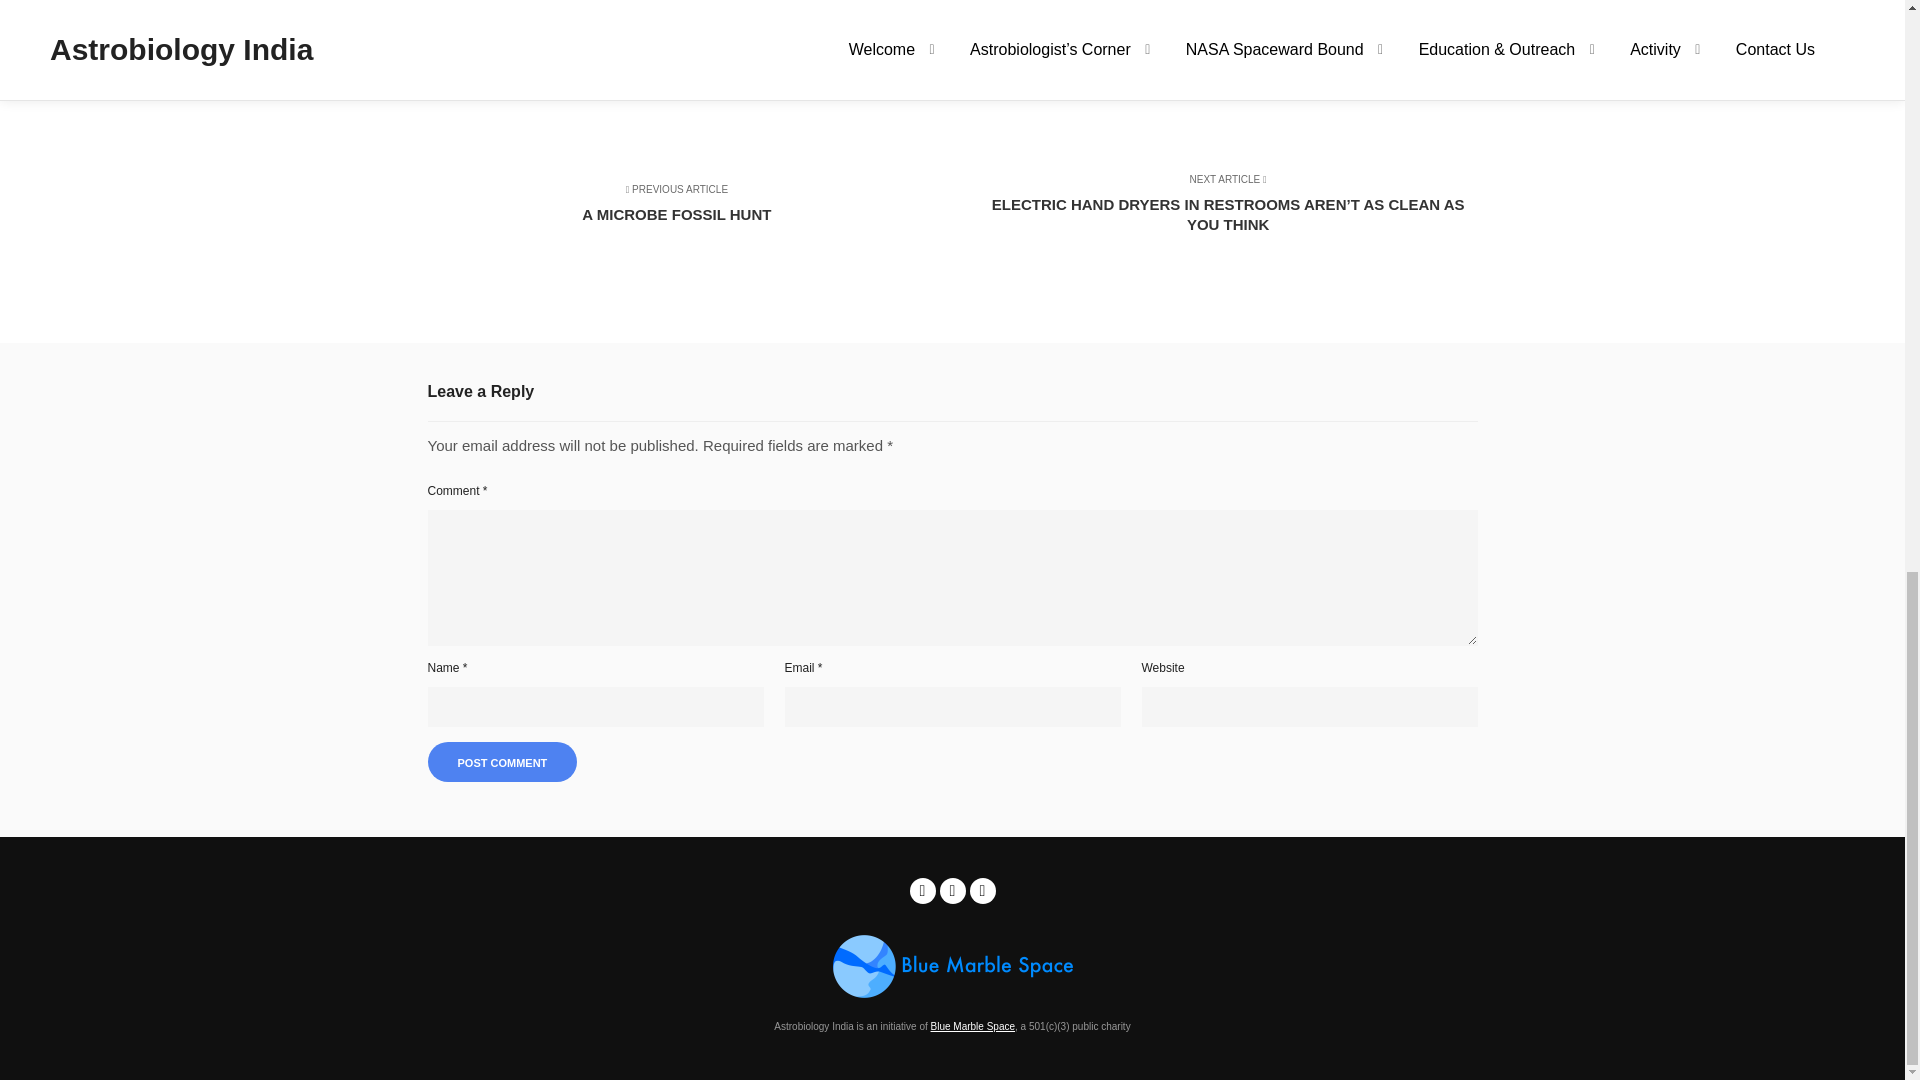 The image size is (1920, 1080). I want to click on Post Comment, so click(690, 212).